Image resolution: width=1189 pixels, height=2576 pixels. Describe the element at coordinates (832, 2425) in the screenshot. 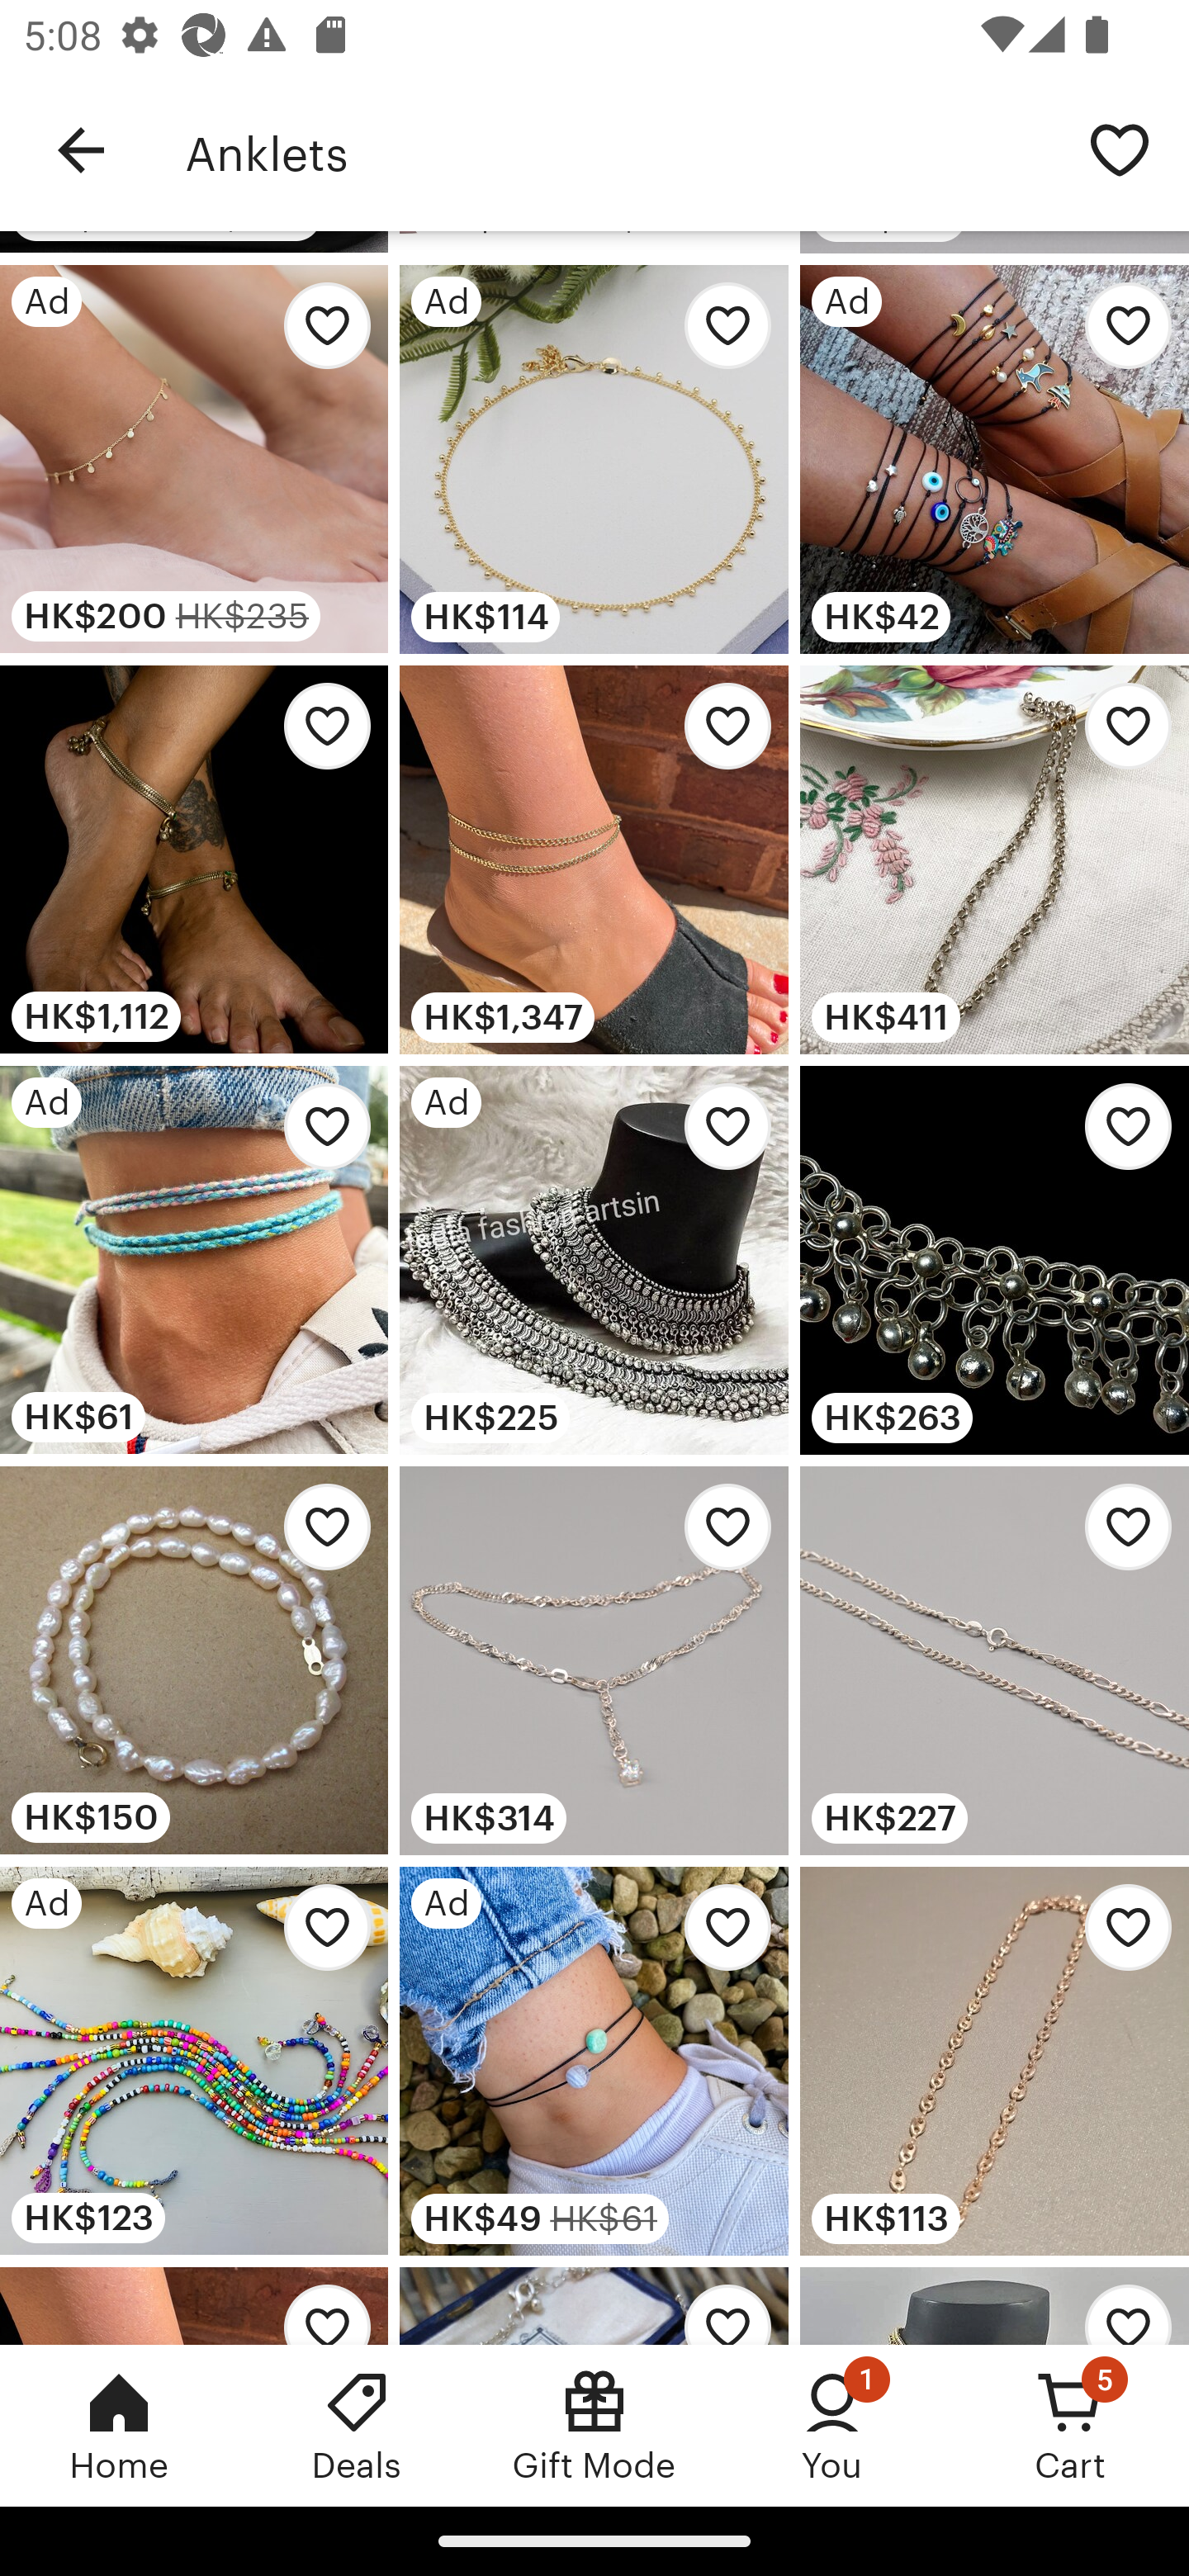

I see `You, 1 new notification You` at that location.